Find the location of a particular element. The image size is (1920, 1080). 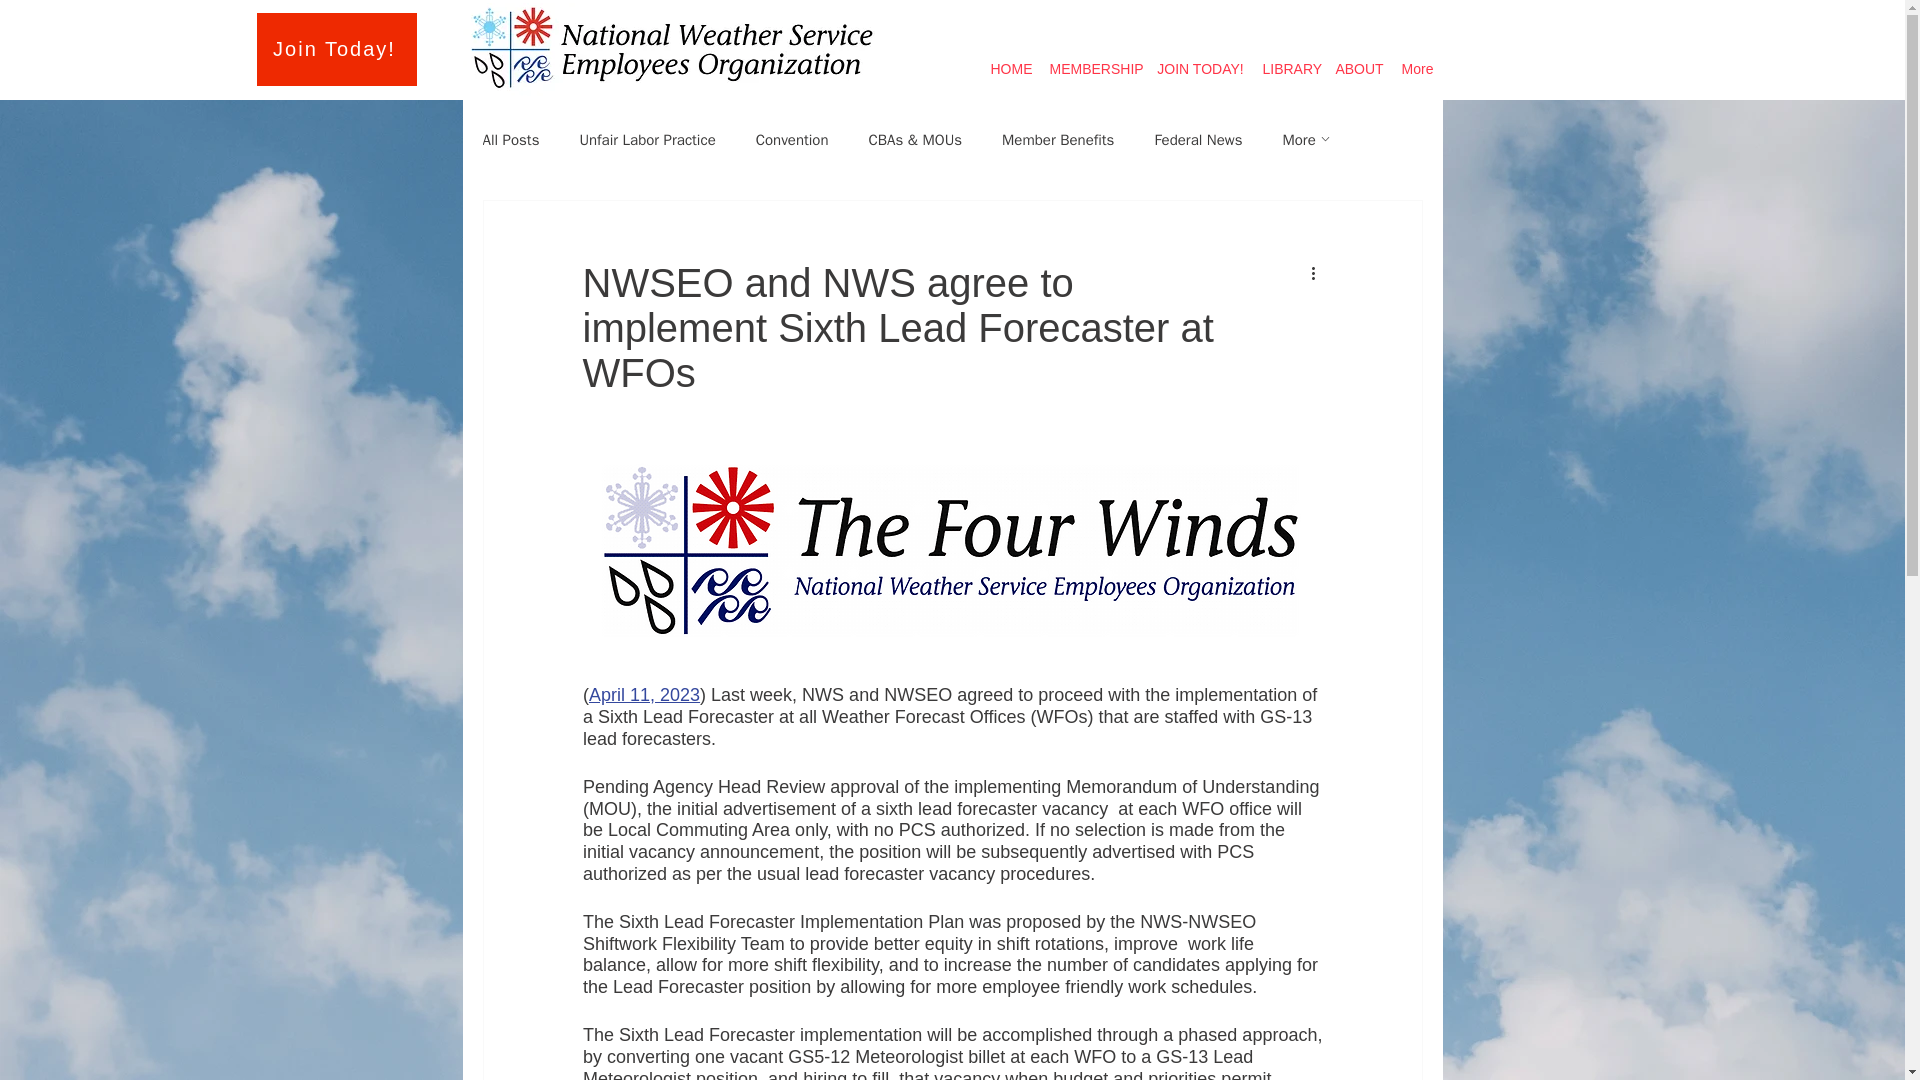

MEMBERSHIP is located at coordinates (1094, 60).